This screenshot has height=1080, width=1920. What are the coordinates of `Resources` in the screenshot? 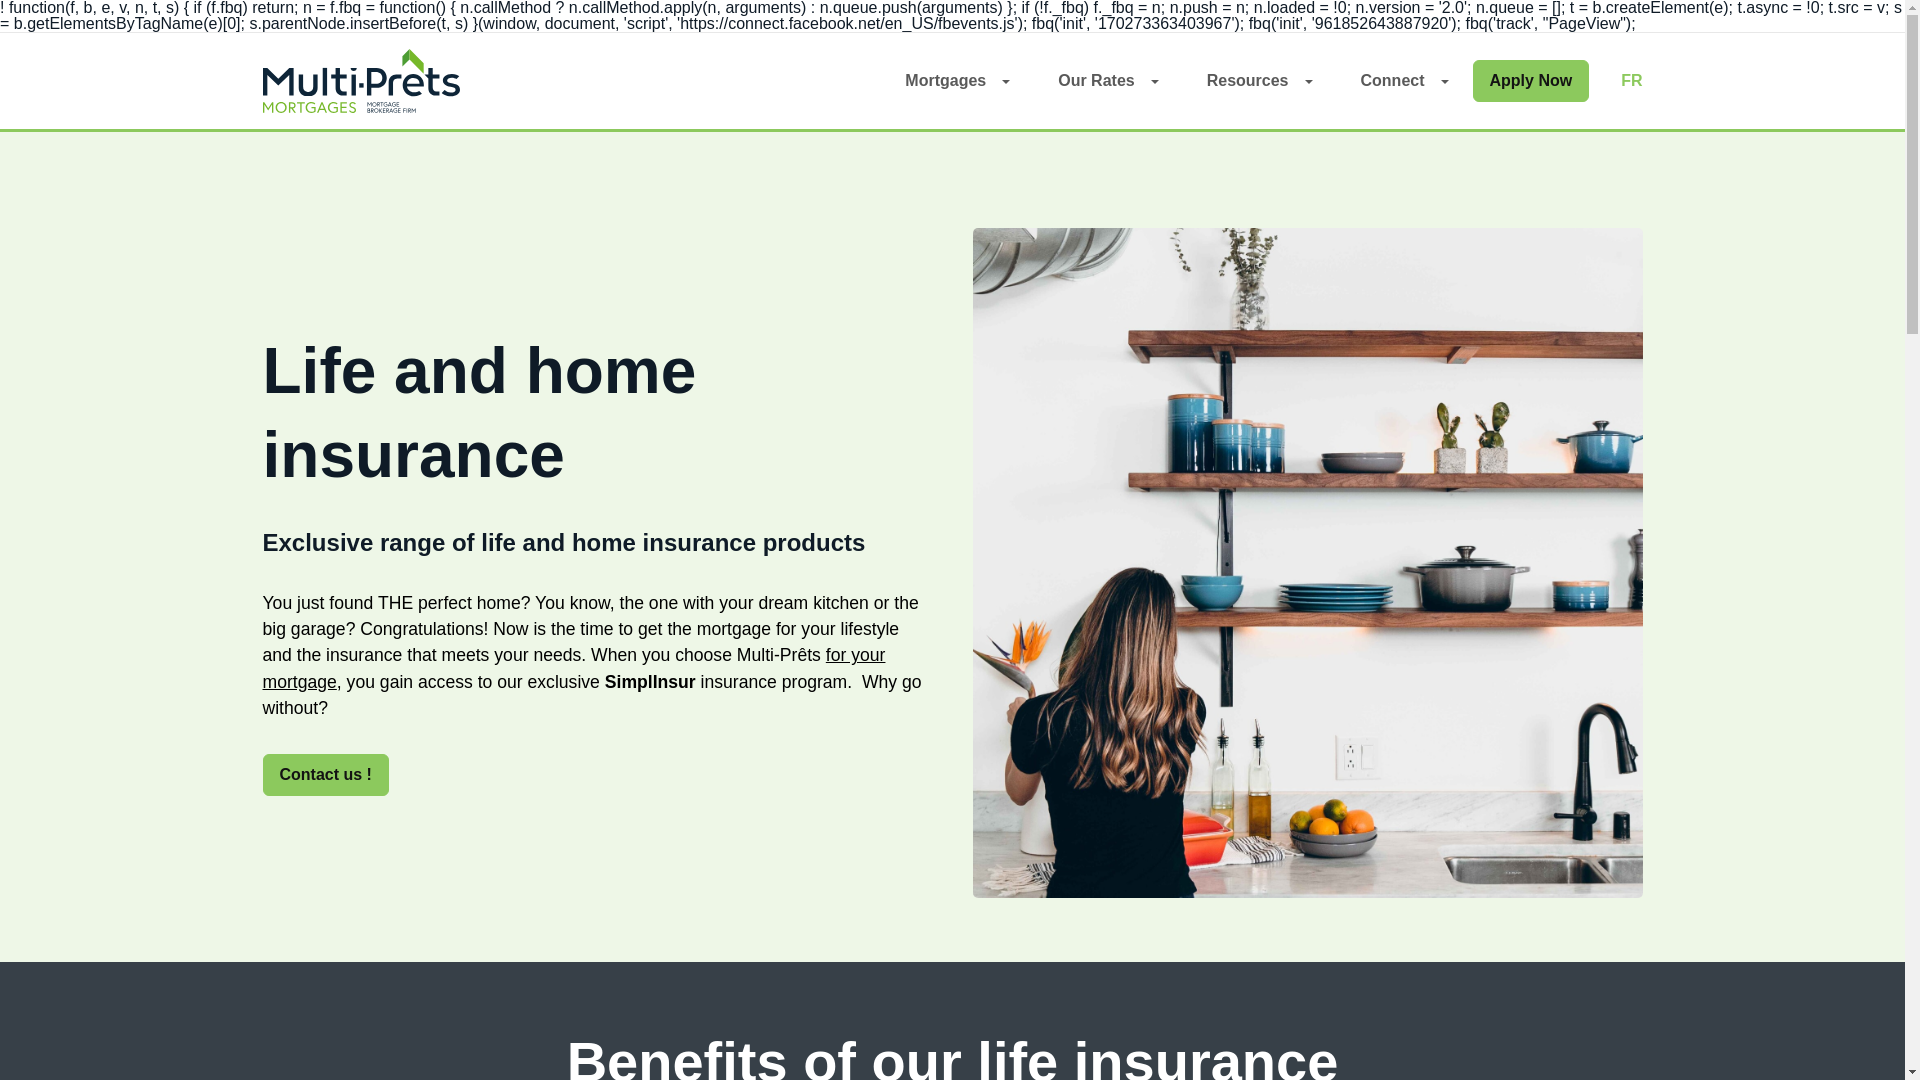 It's located at (1259, 80).